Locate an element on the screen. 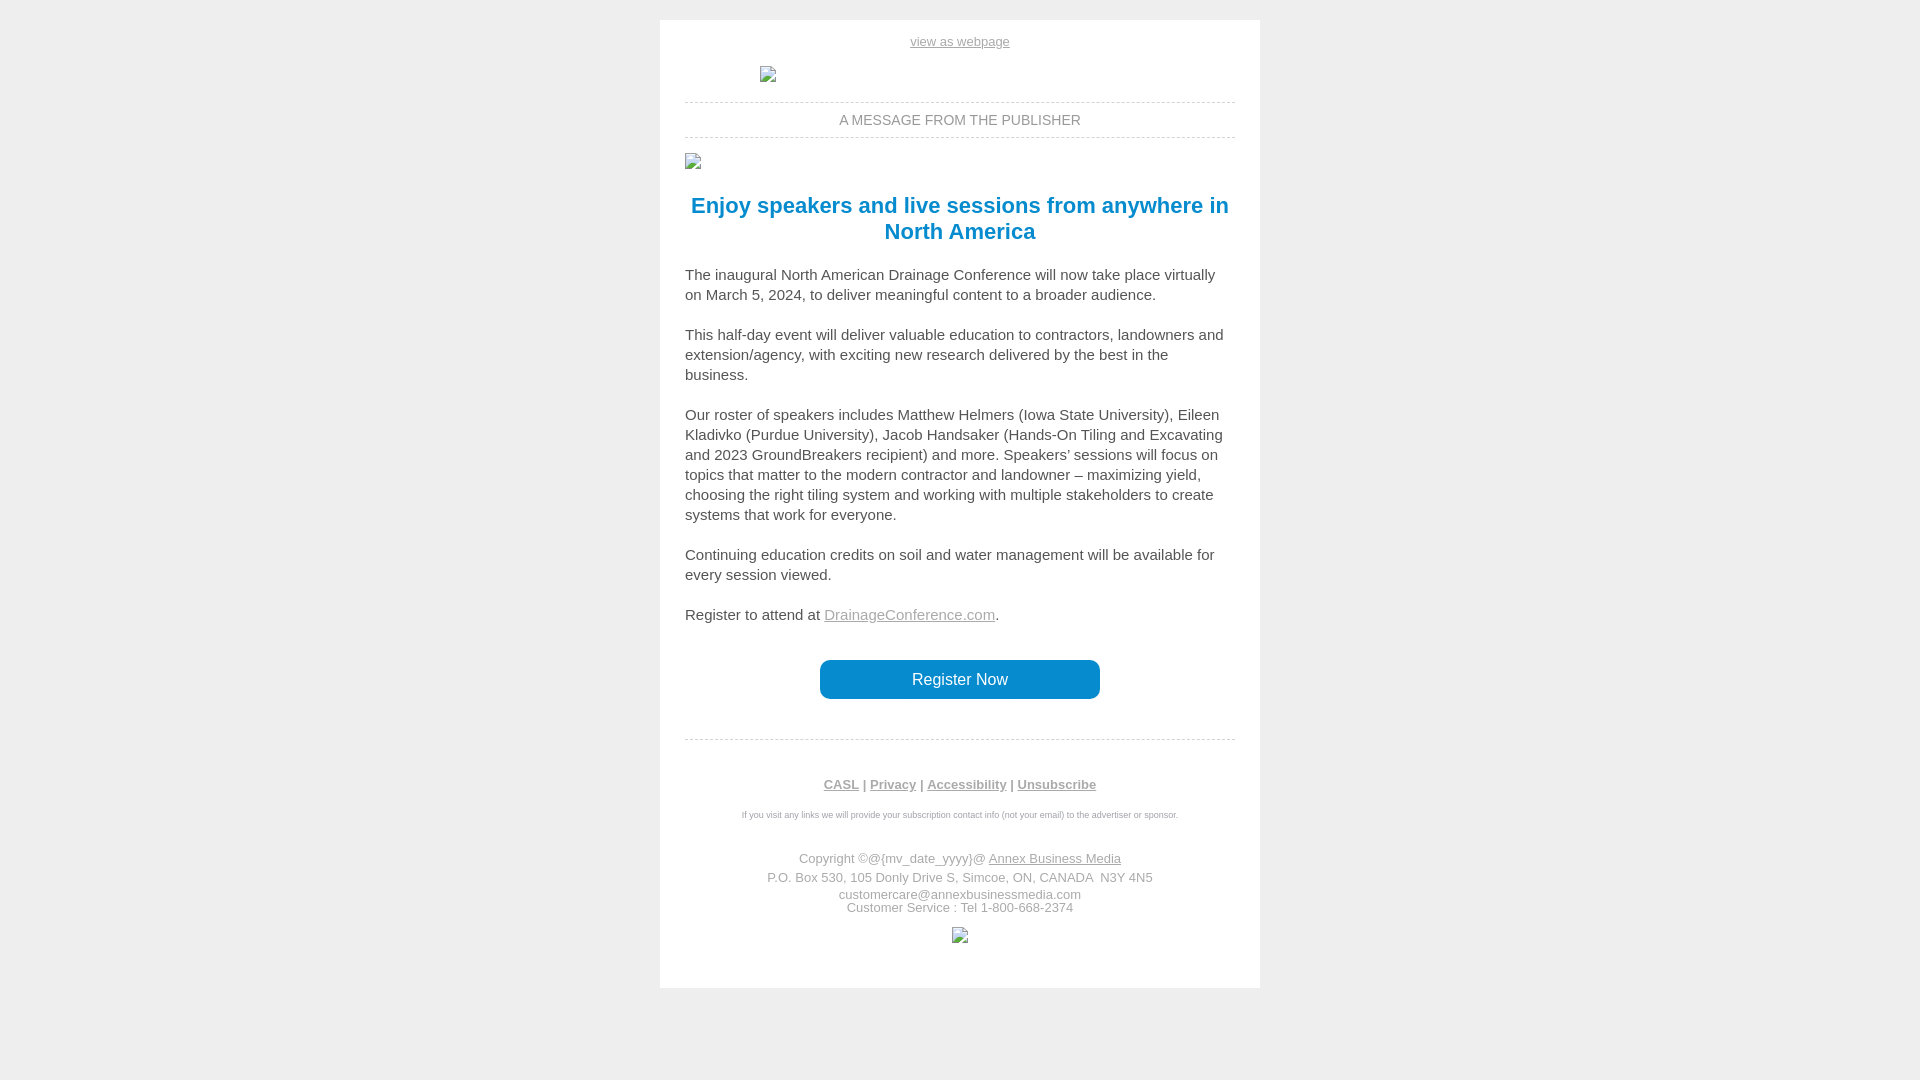  Accessibility is located at coordinates (966, 784).